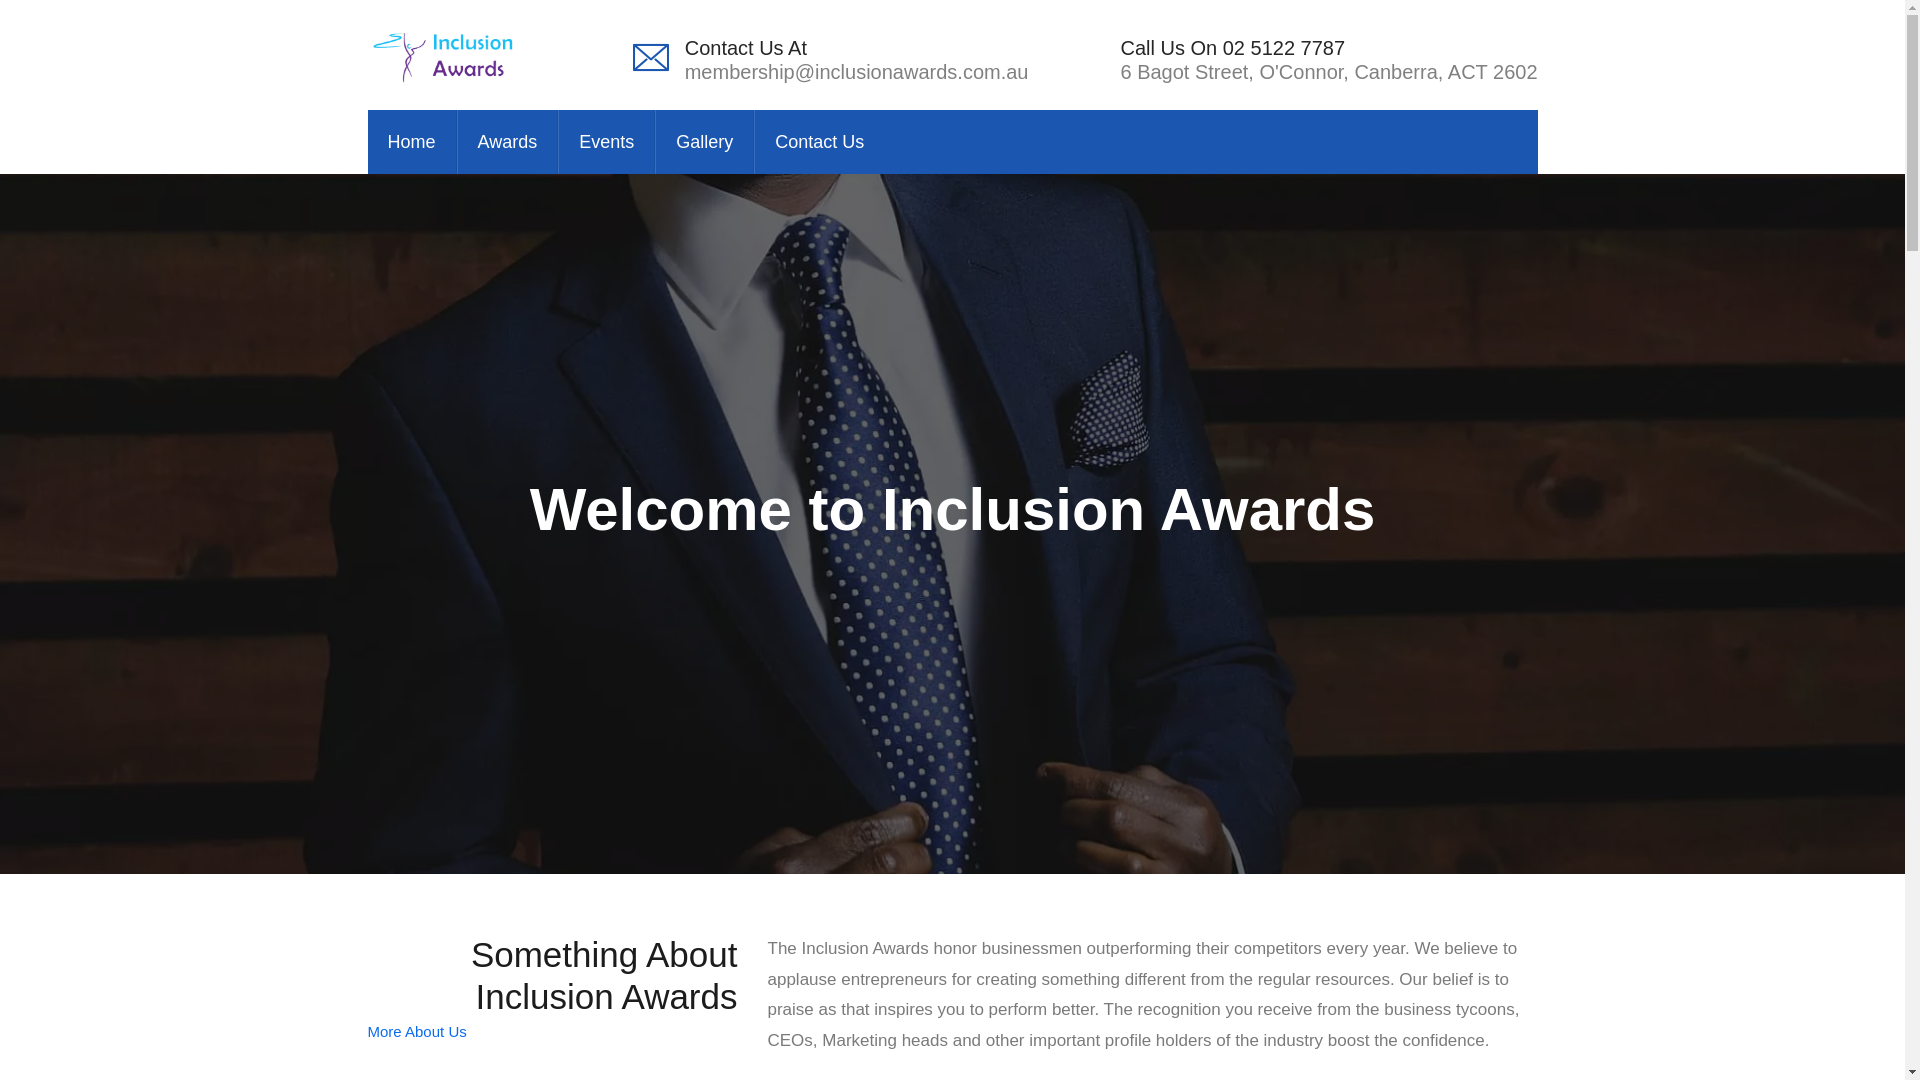 Image resolution: width=1920 pixels, height=1080 pixels. Describe the element at coordinates (508, 142) in the screenshot. I see `Awards` at that location.